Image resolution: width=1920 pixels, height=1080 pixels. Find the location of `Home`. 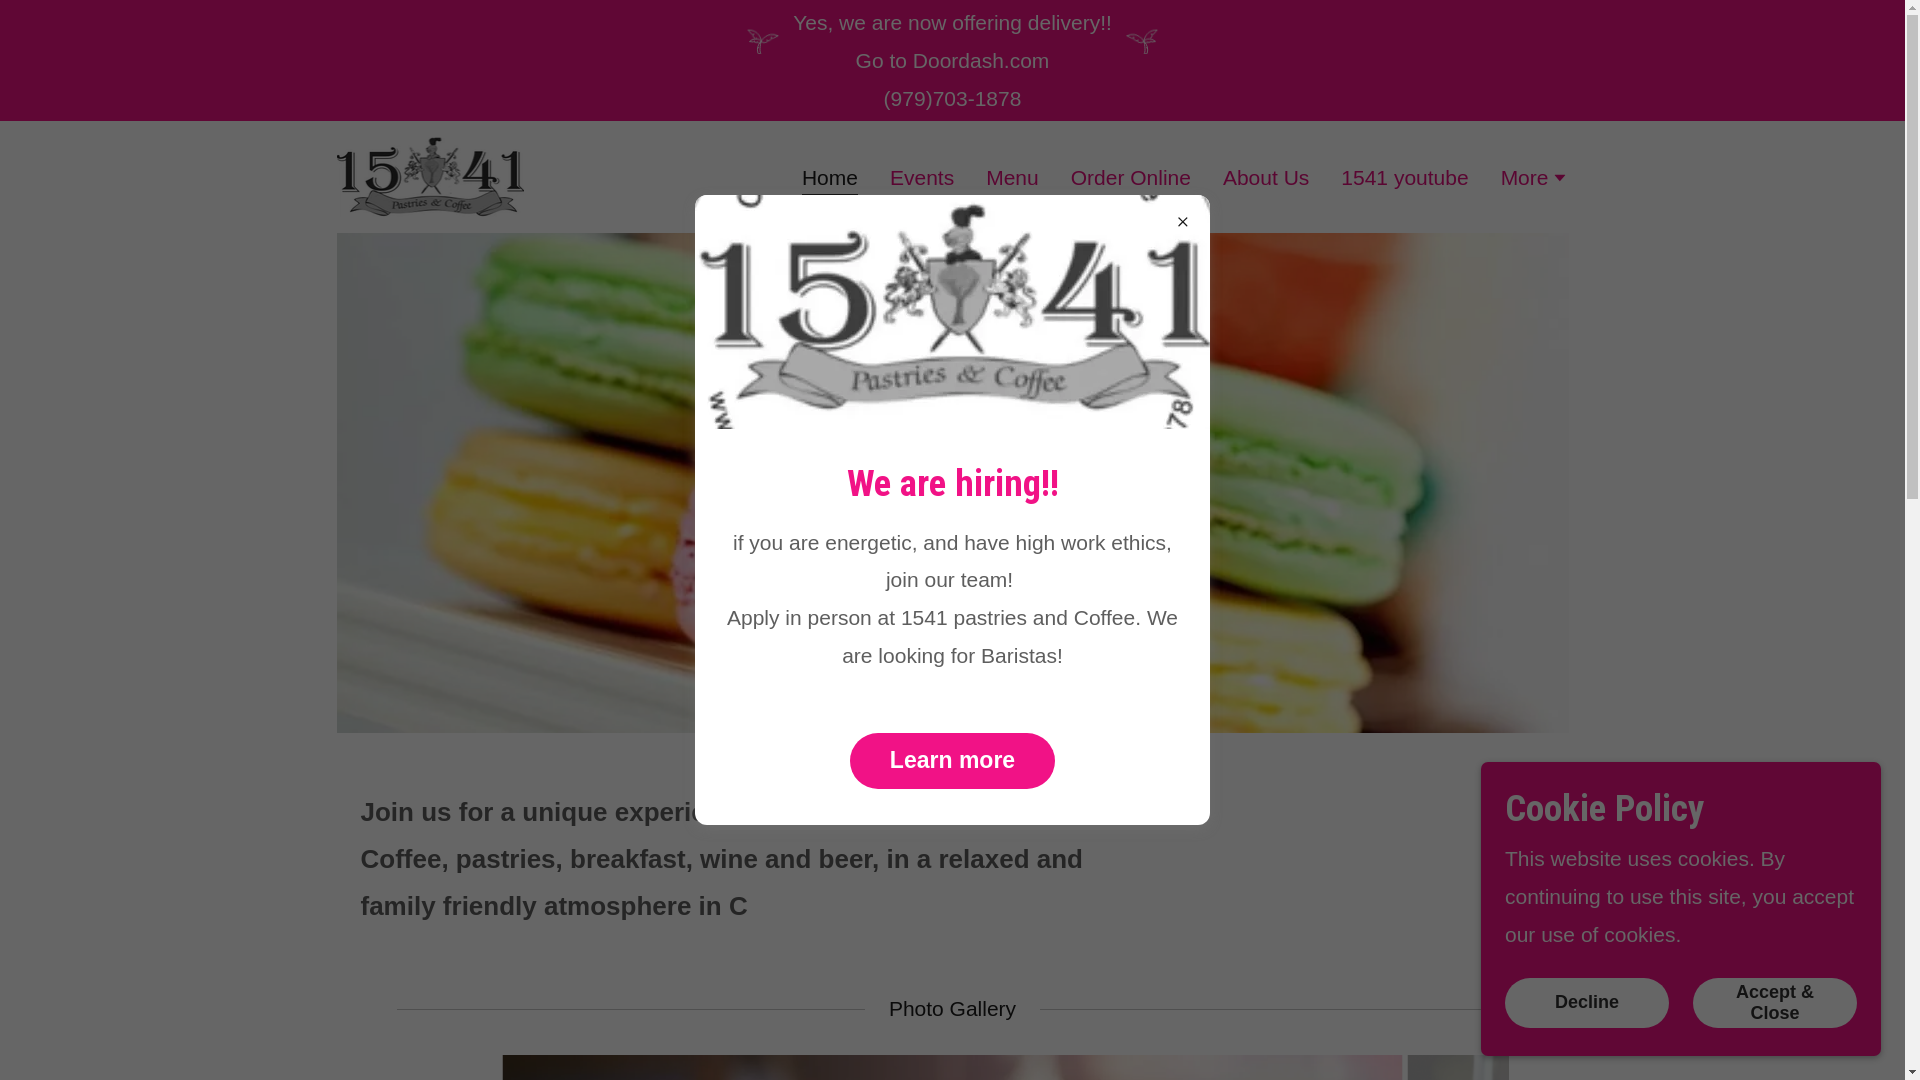

Home is located at coordinates (830, 181).